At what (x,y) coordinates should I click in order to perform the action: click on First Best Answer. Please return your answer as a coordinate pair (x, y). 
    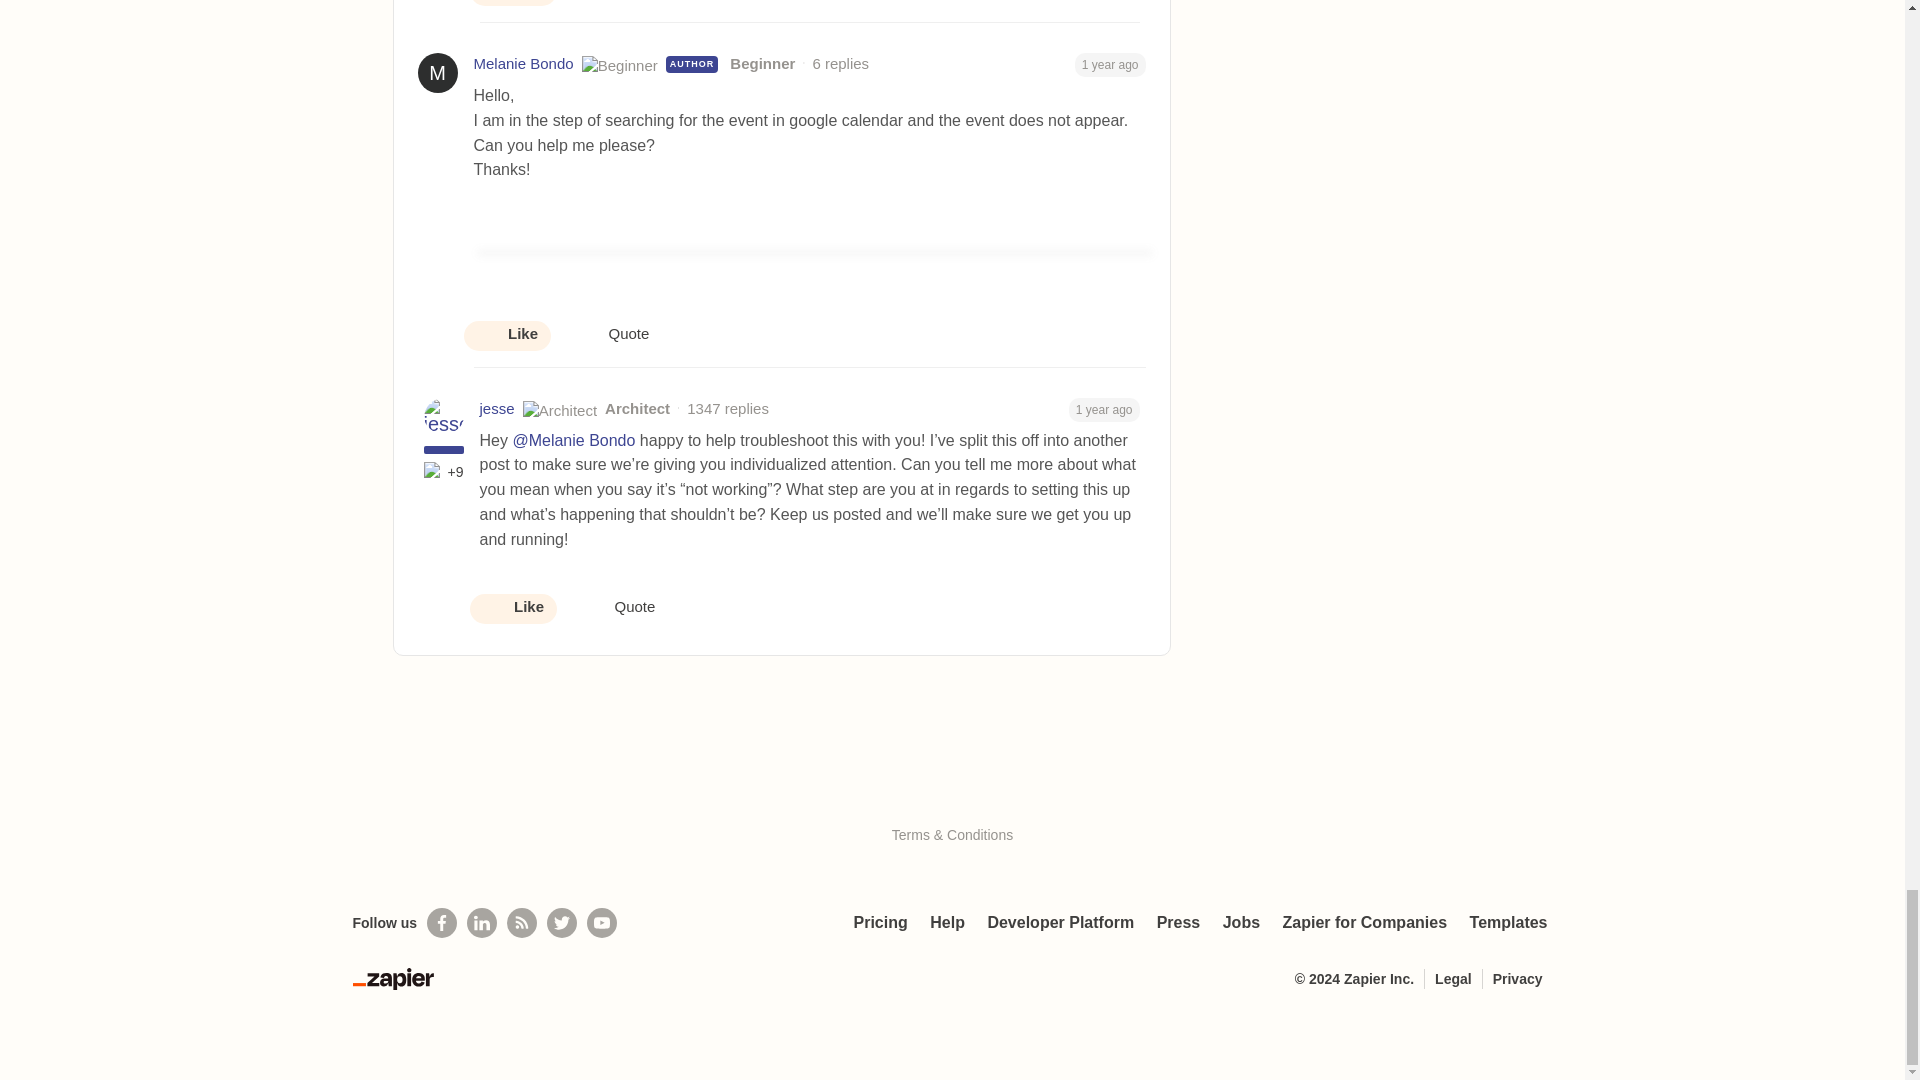
    Looking at the image, I should click on (434, 472).